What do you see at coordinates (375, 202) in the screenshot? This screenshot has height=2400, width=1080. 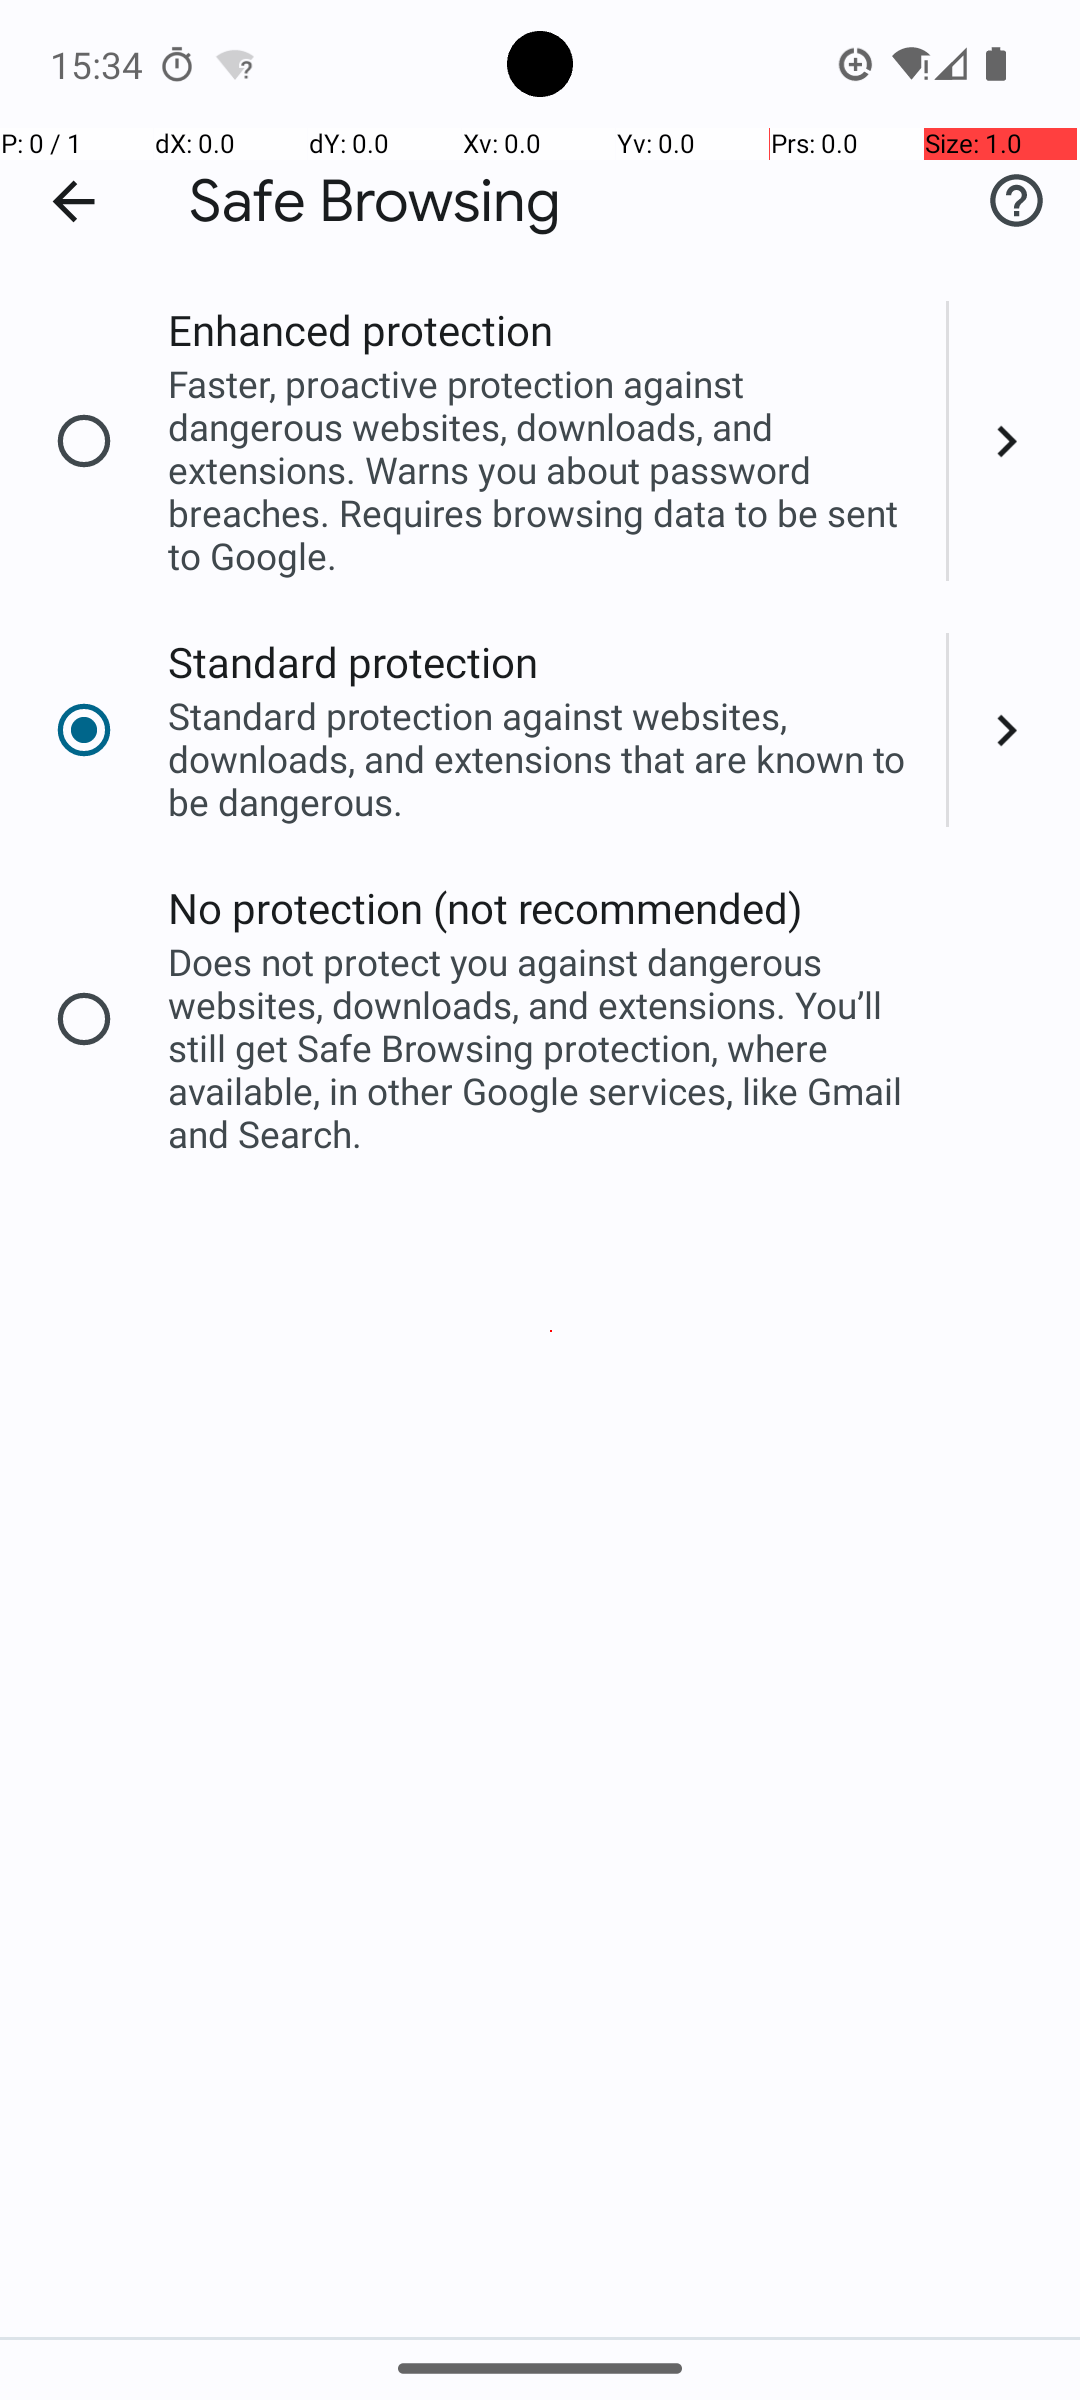 I see `Safe Browsing` at bounding box center [375, 202].